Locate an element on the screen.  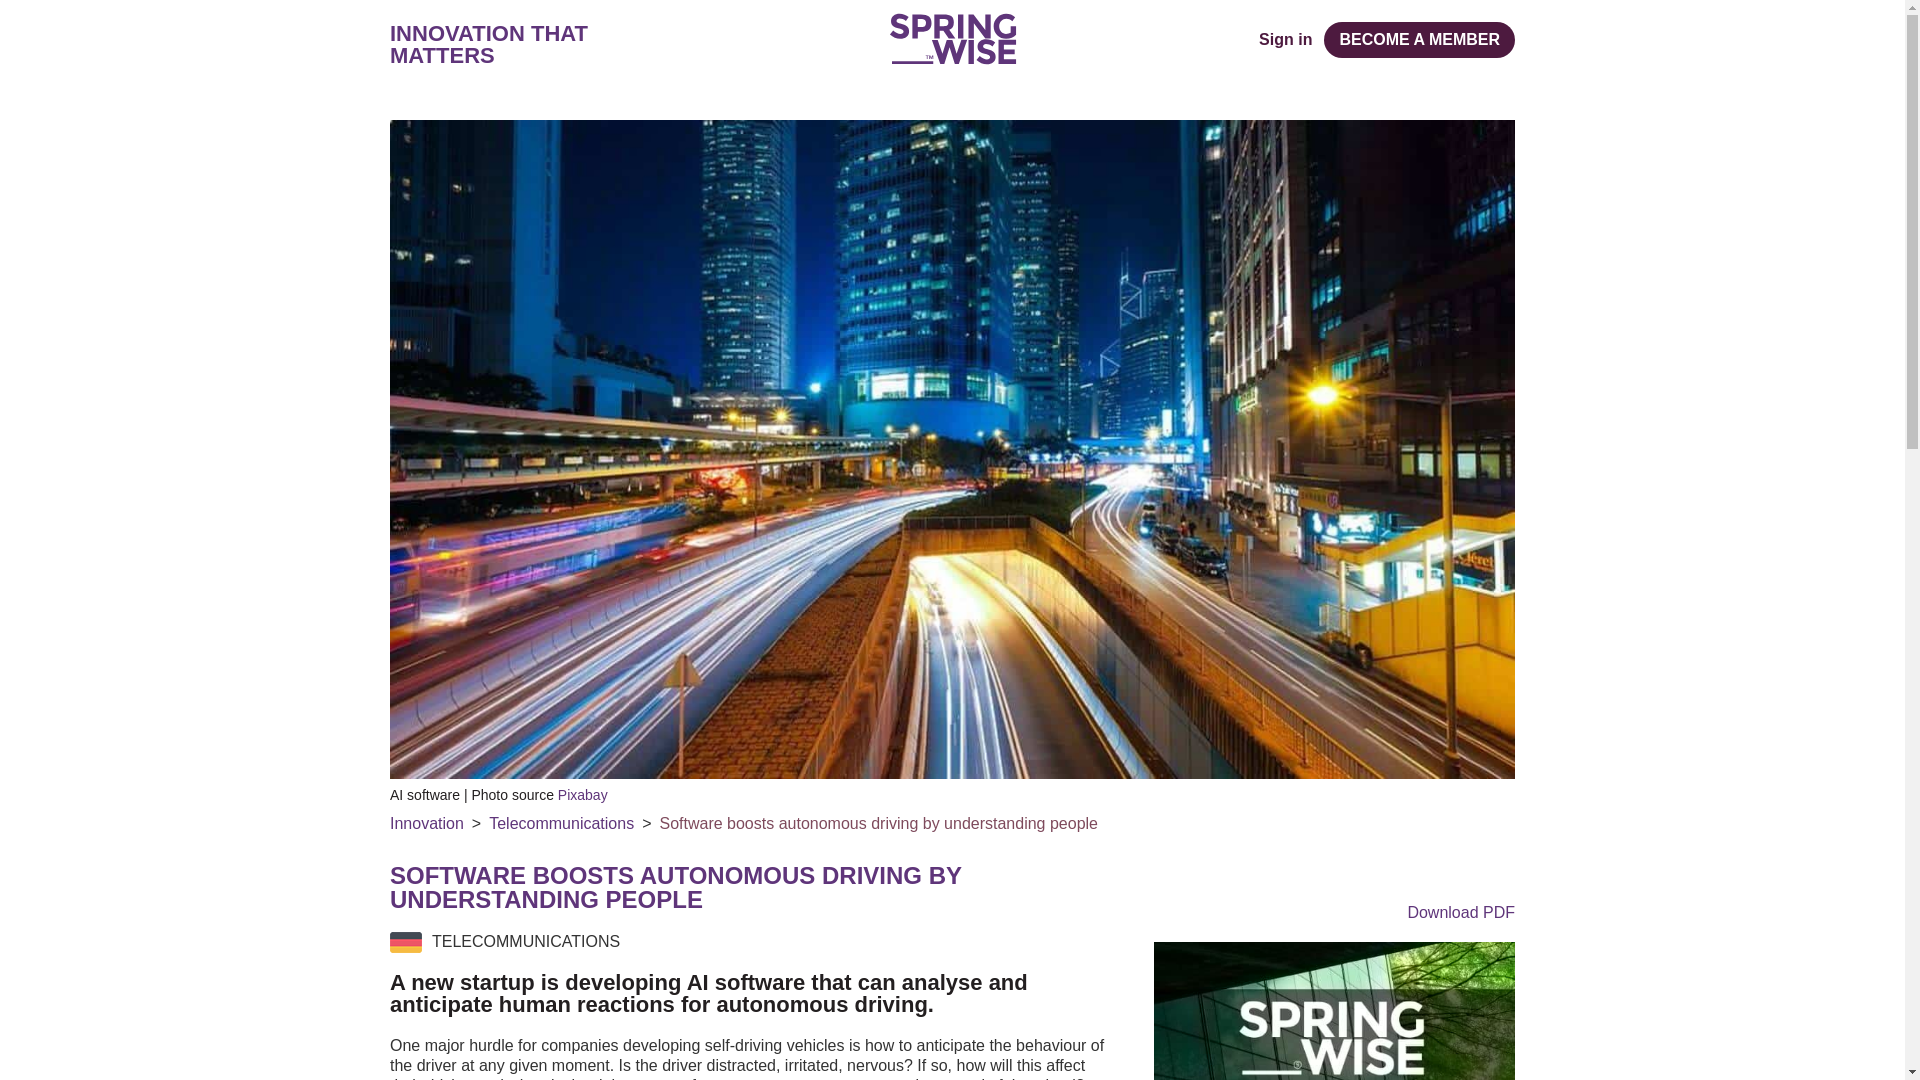
Email is located at coordinates (1504, 874).